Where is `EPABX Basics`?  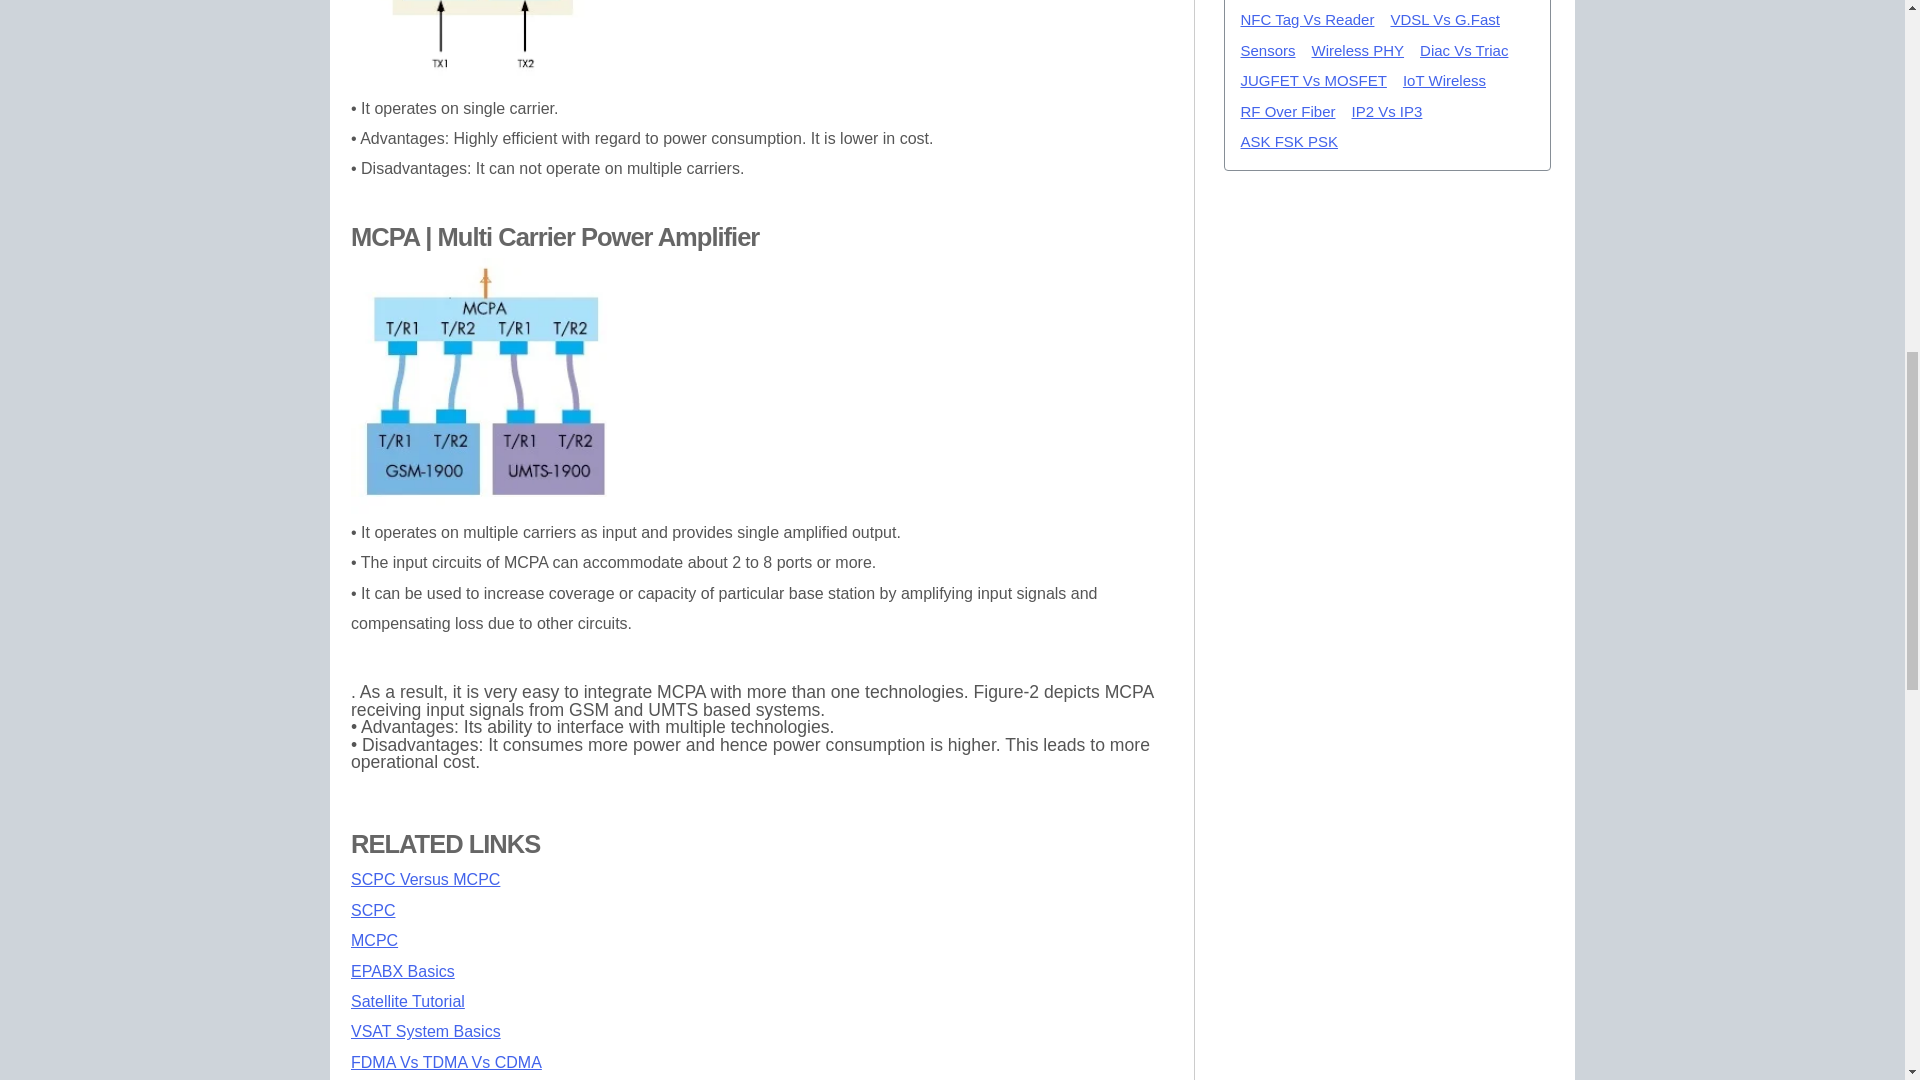
EPABX Basics is located at coordinates (403, 971).